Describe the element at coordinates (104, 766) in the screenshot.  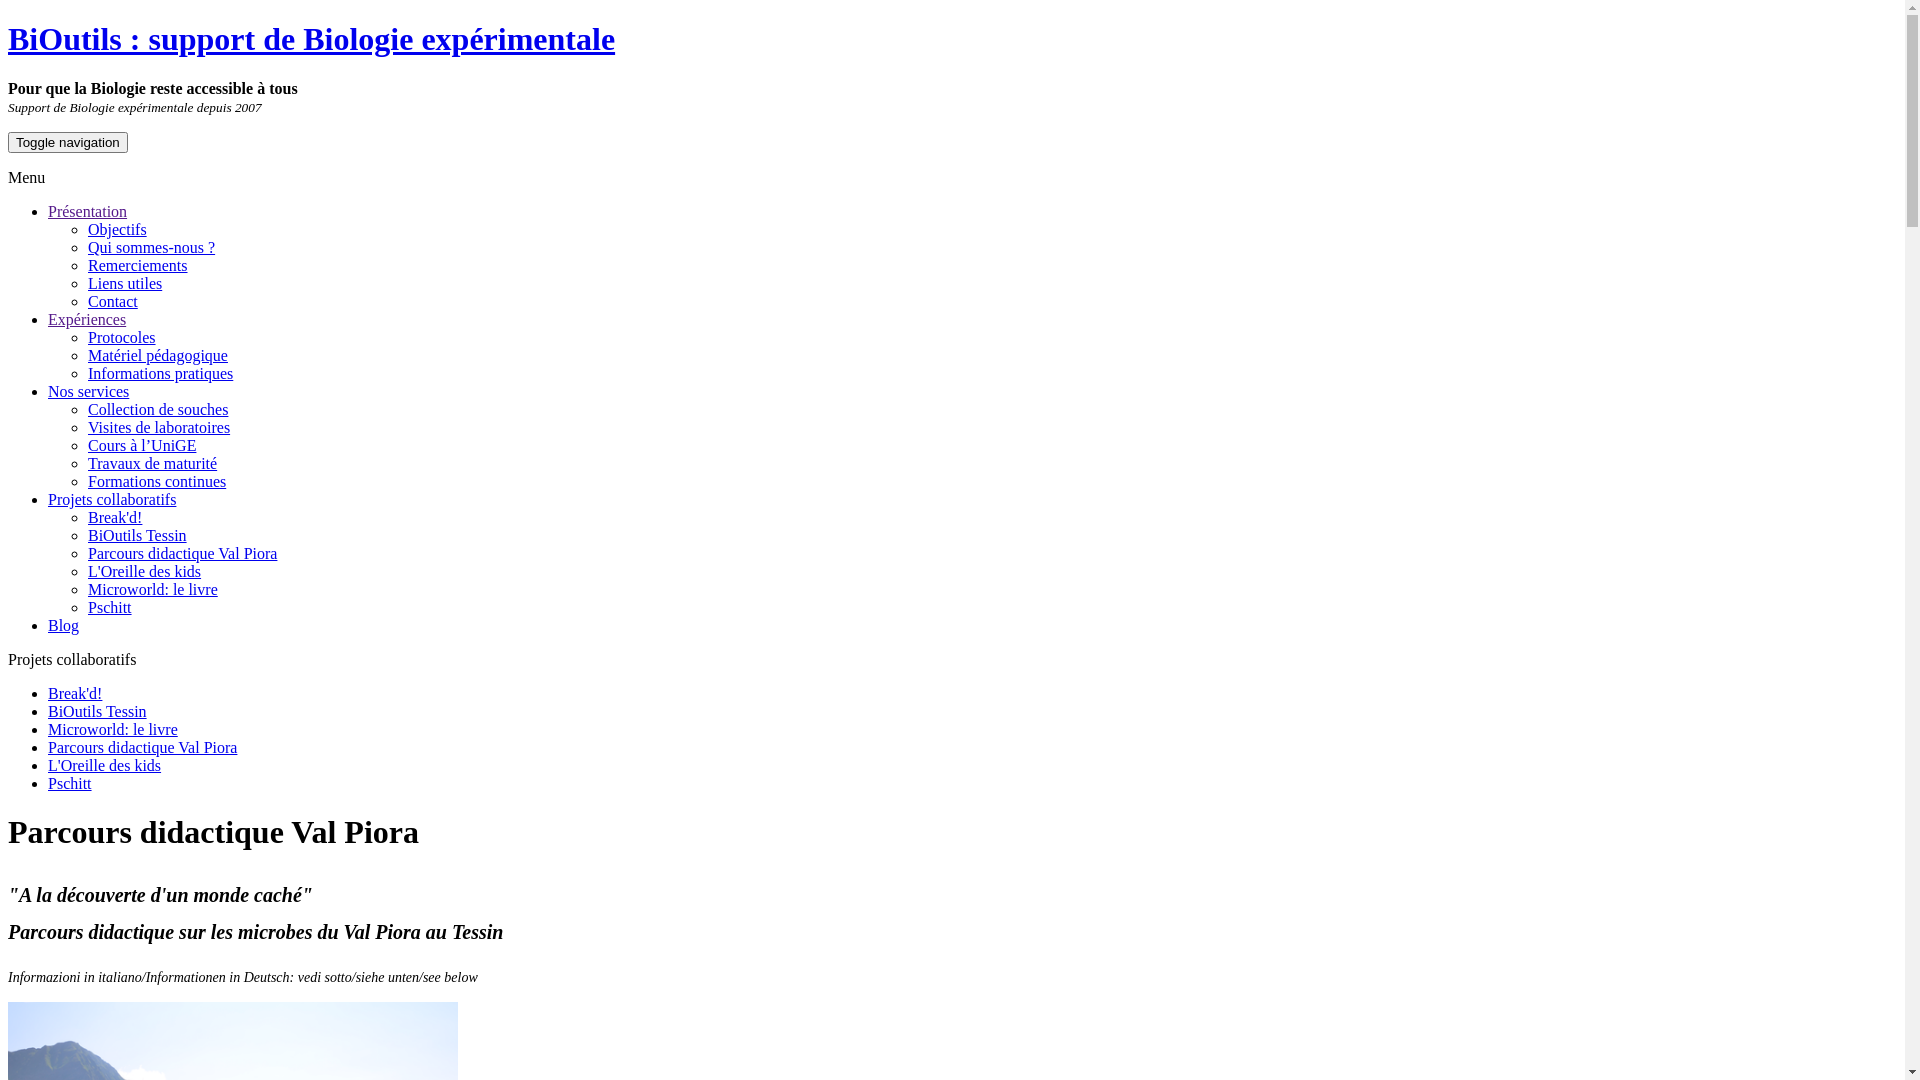
I see `L'Oreille des kids` at that location.